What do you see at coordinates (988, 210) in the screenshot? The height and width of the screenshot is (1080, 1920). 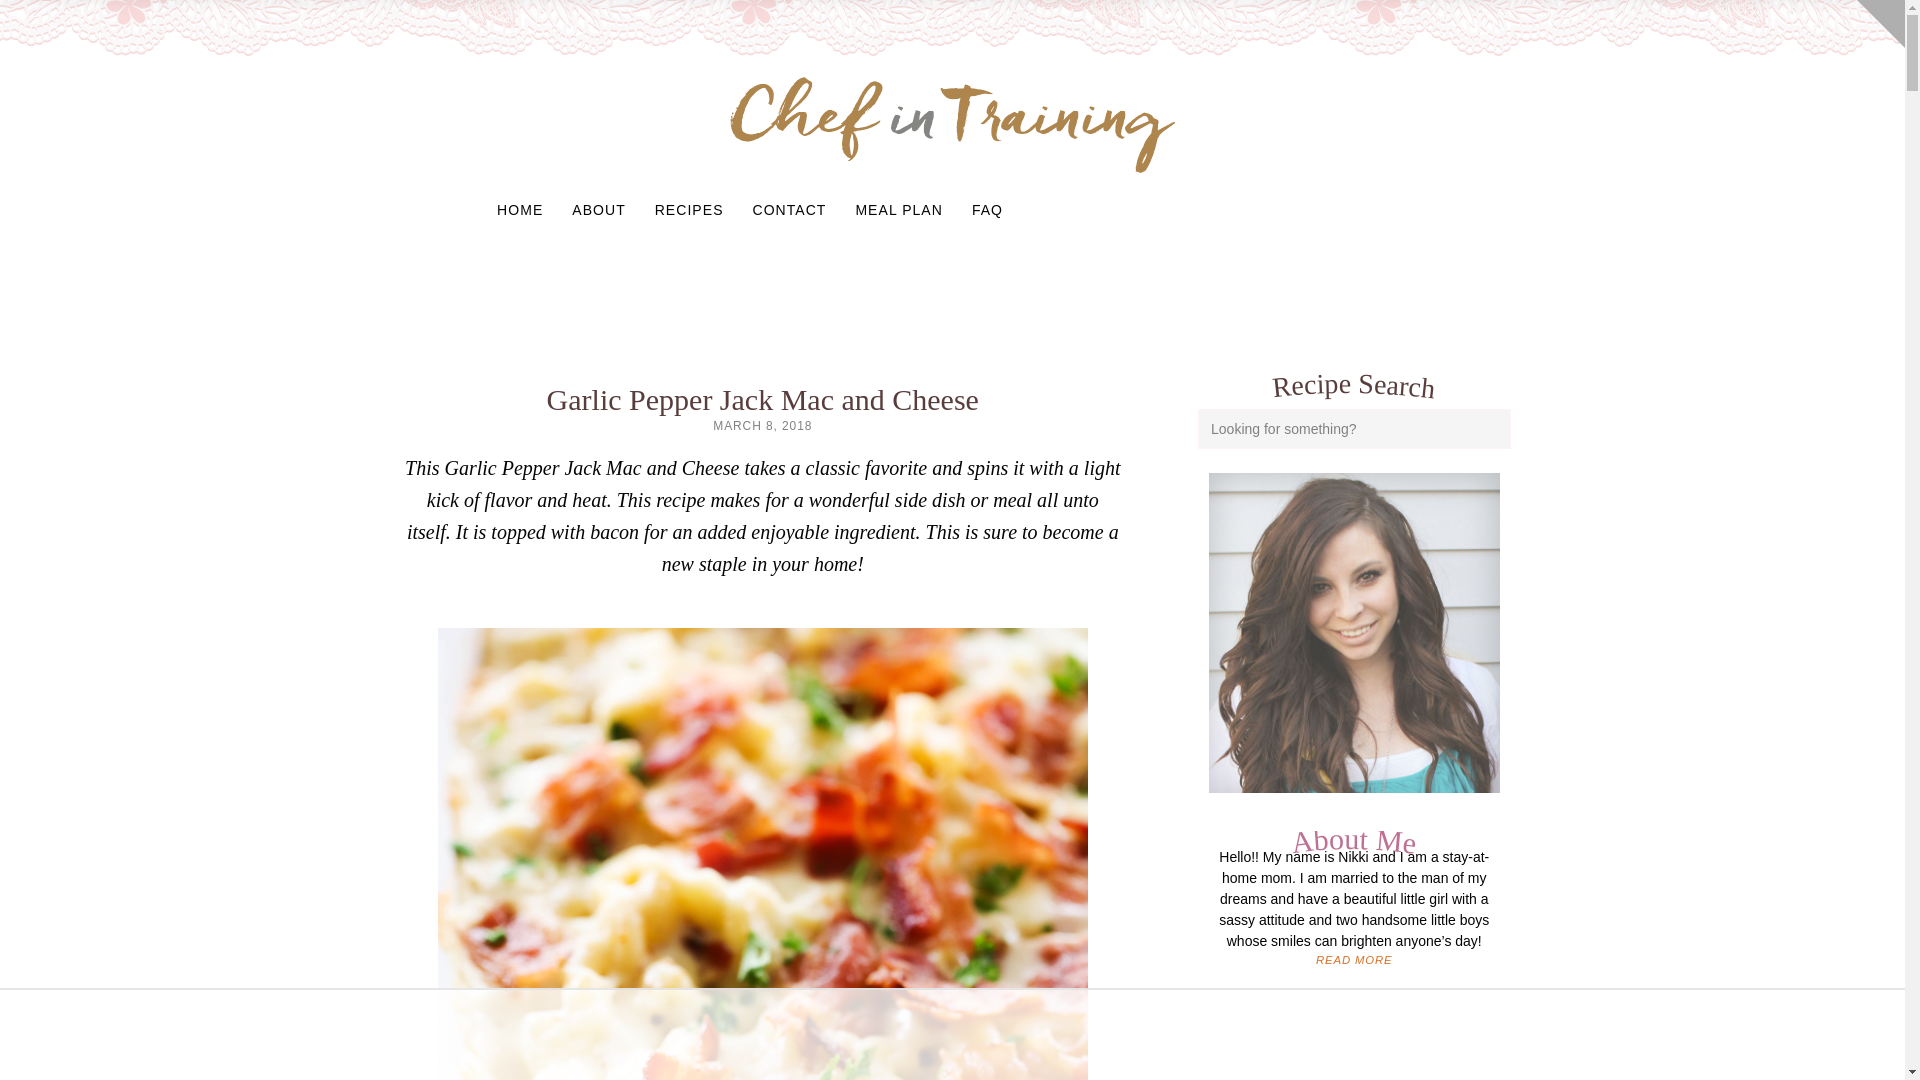 I see `FAQ` at bounding box center [988, 210].